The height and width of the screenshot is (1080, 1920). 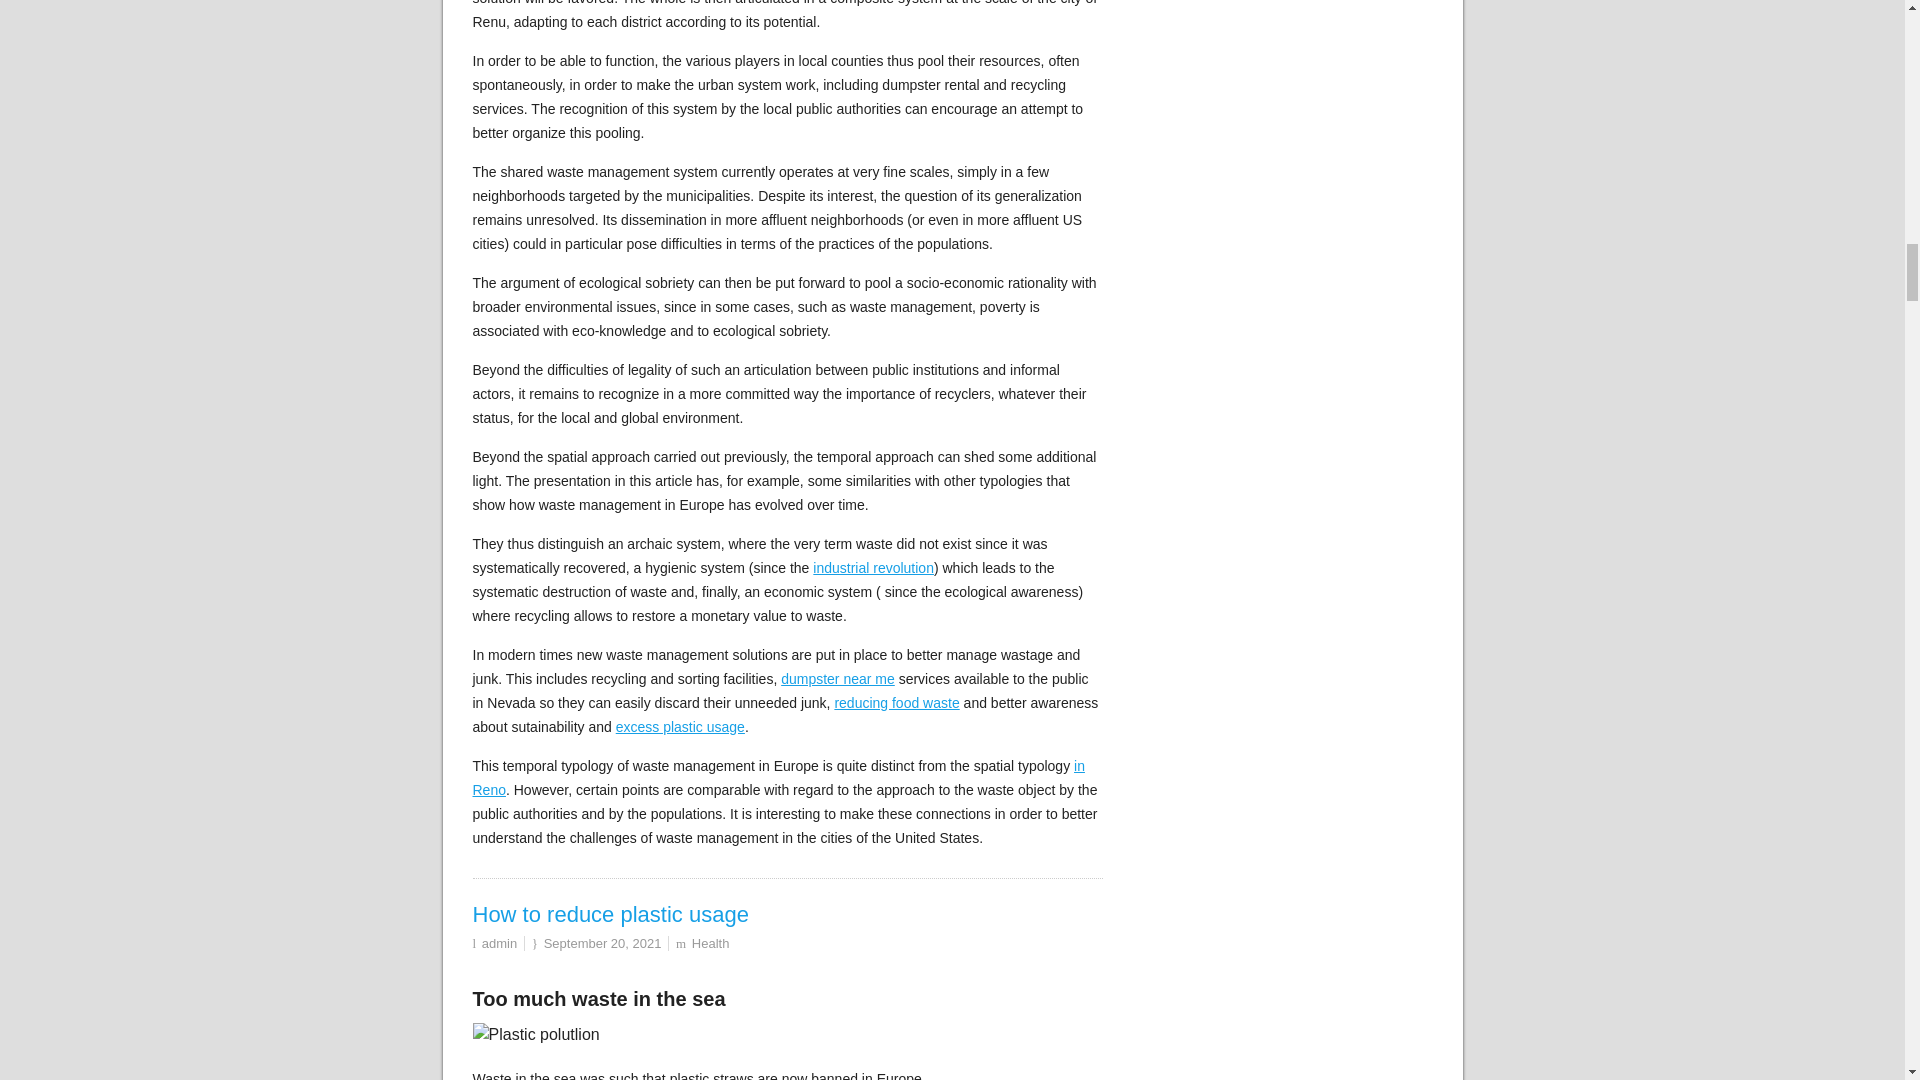 What do you see at coordinates (680, 727) in the screenshot?
I see `excess plastic usage` at bounding box center [680, 727].